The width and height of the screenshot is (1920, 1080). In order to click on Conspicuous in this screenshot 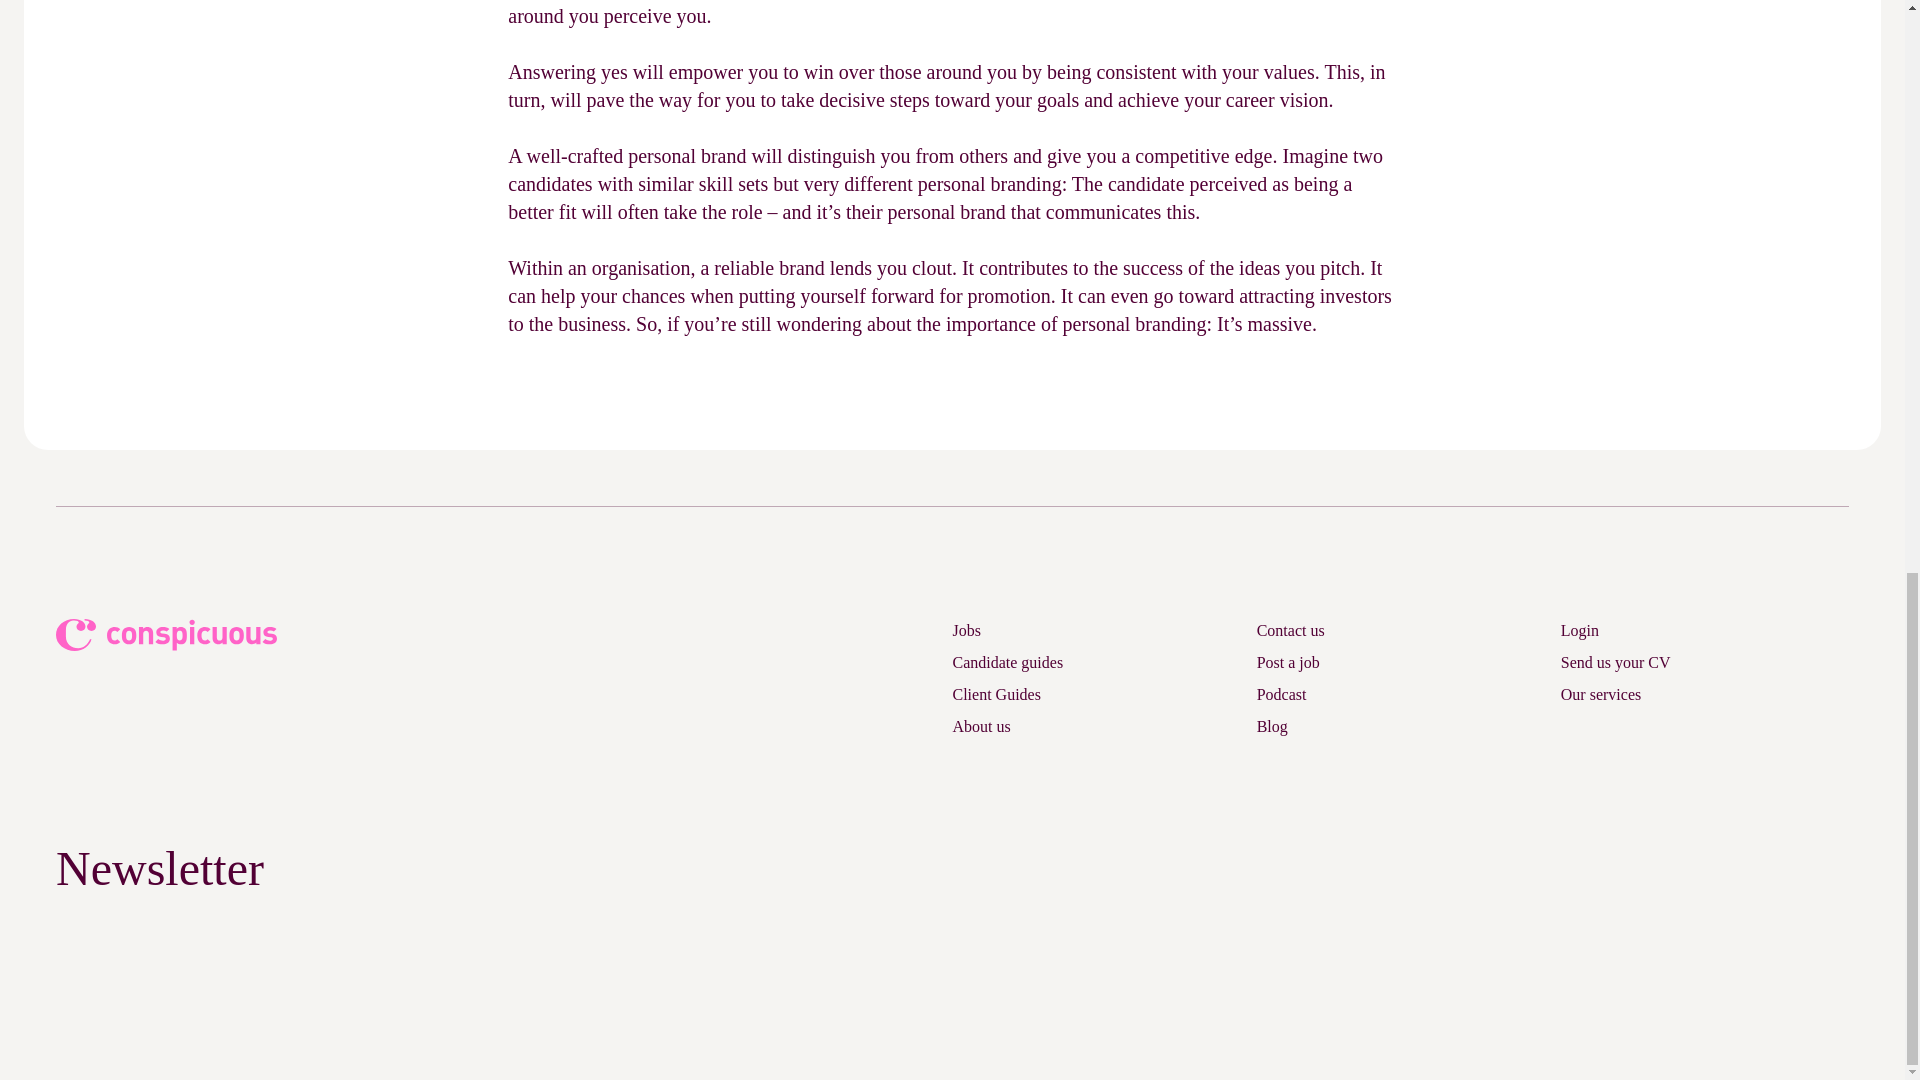, I will do `click(168, 634)`.